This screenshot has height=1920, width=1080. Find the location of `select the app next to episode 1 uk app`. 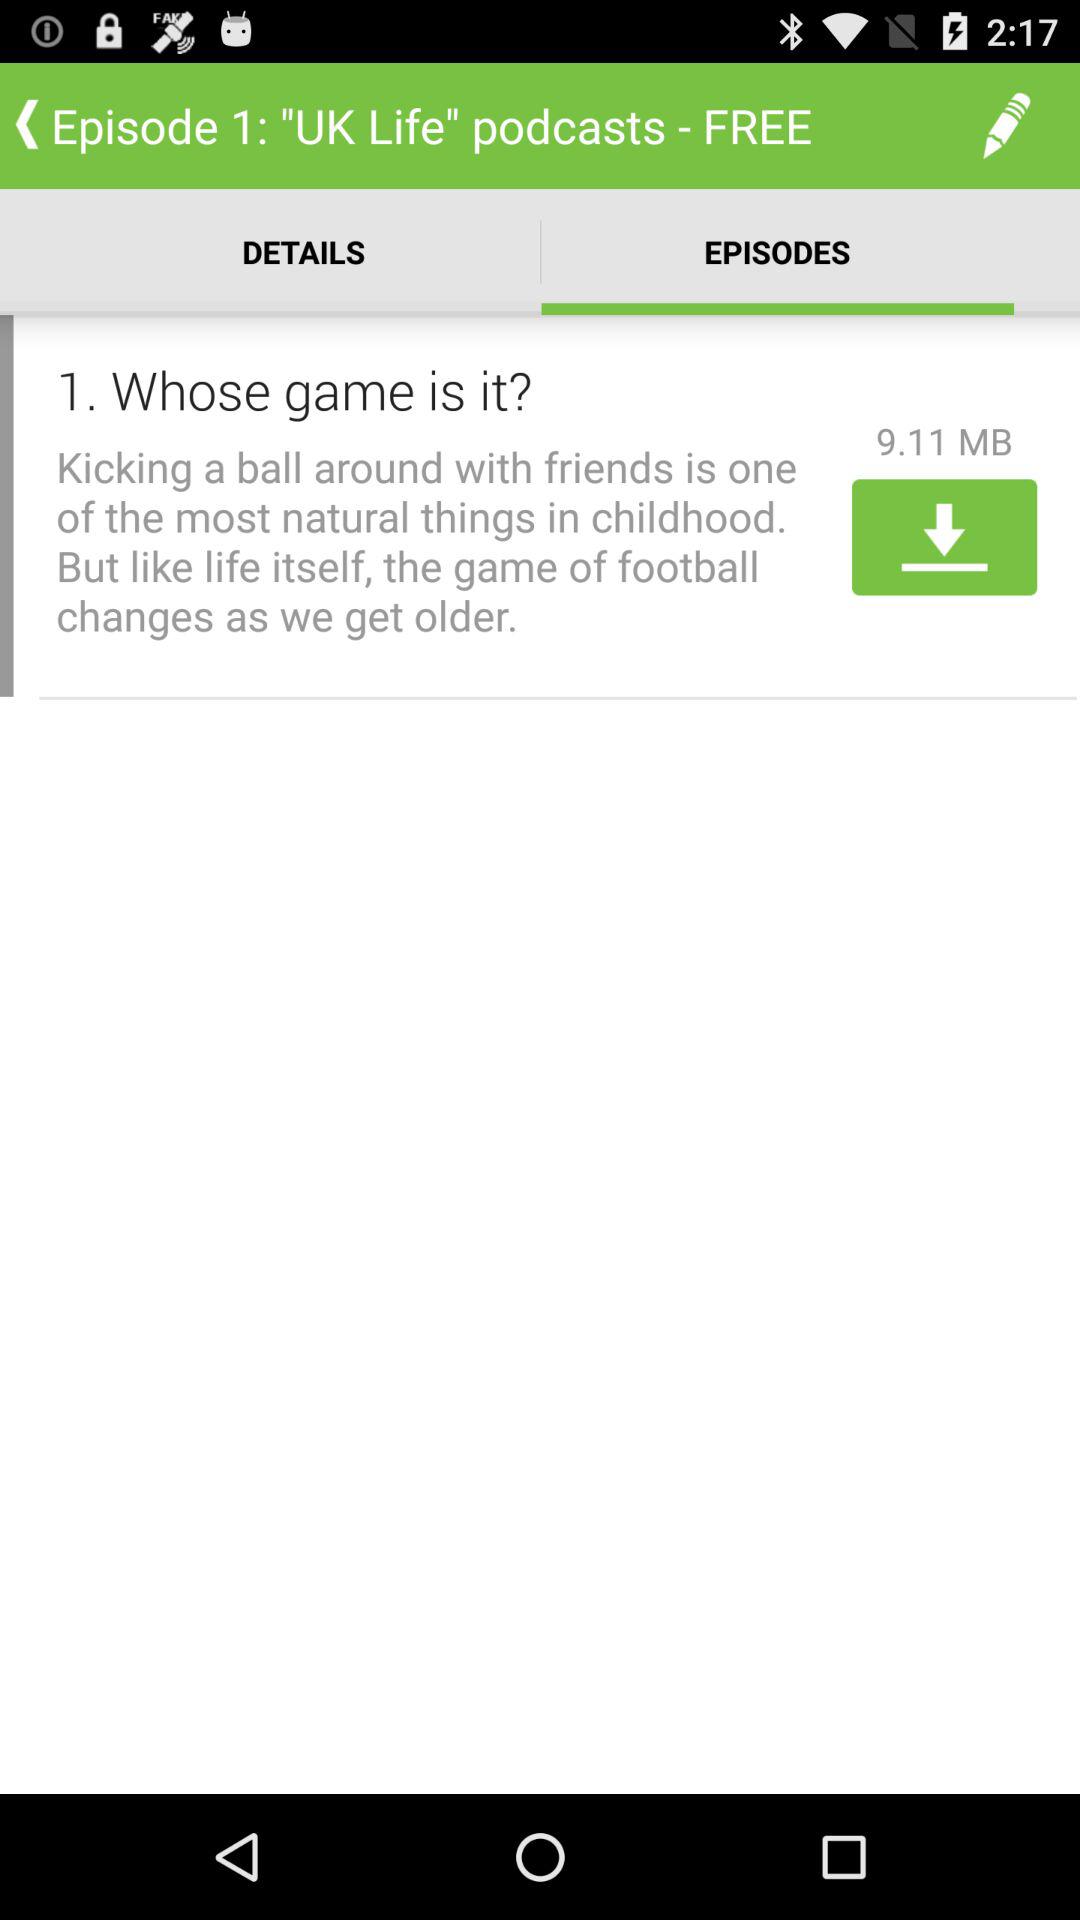

select the app next to episode 1 uk app is located at coordinates (1006, 126).